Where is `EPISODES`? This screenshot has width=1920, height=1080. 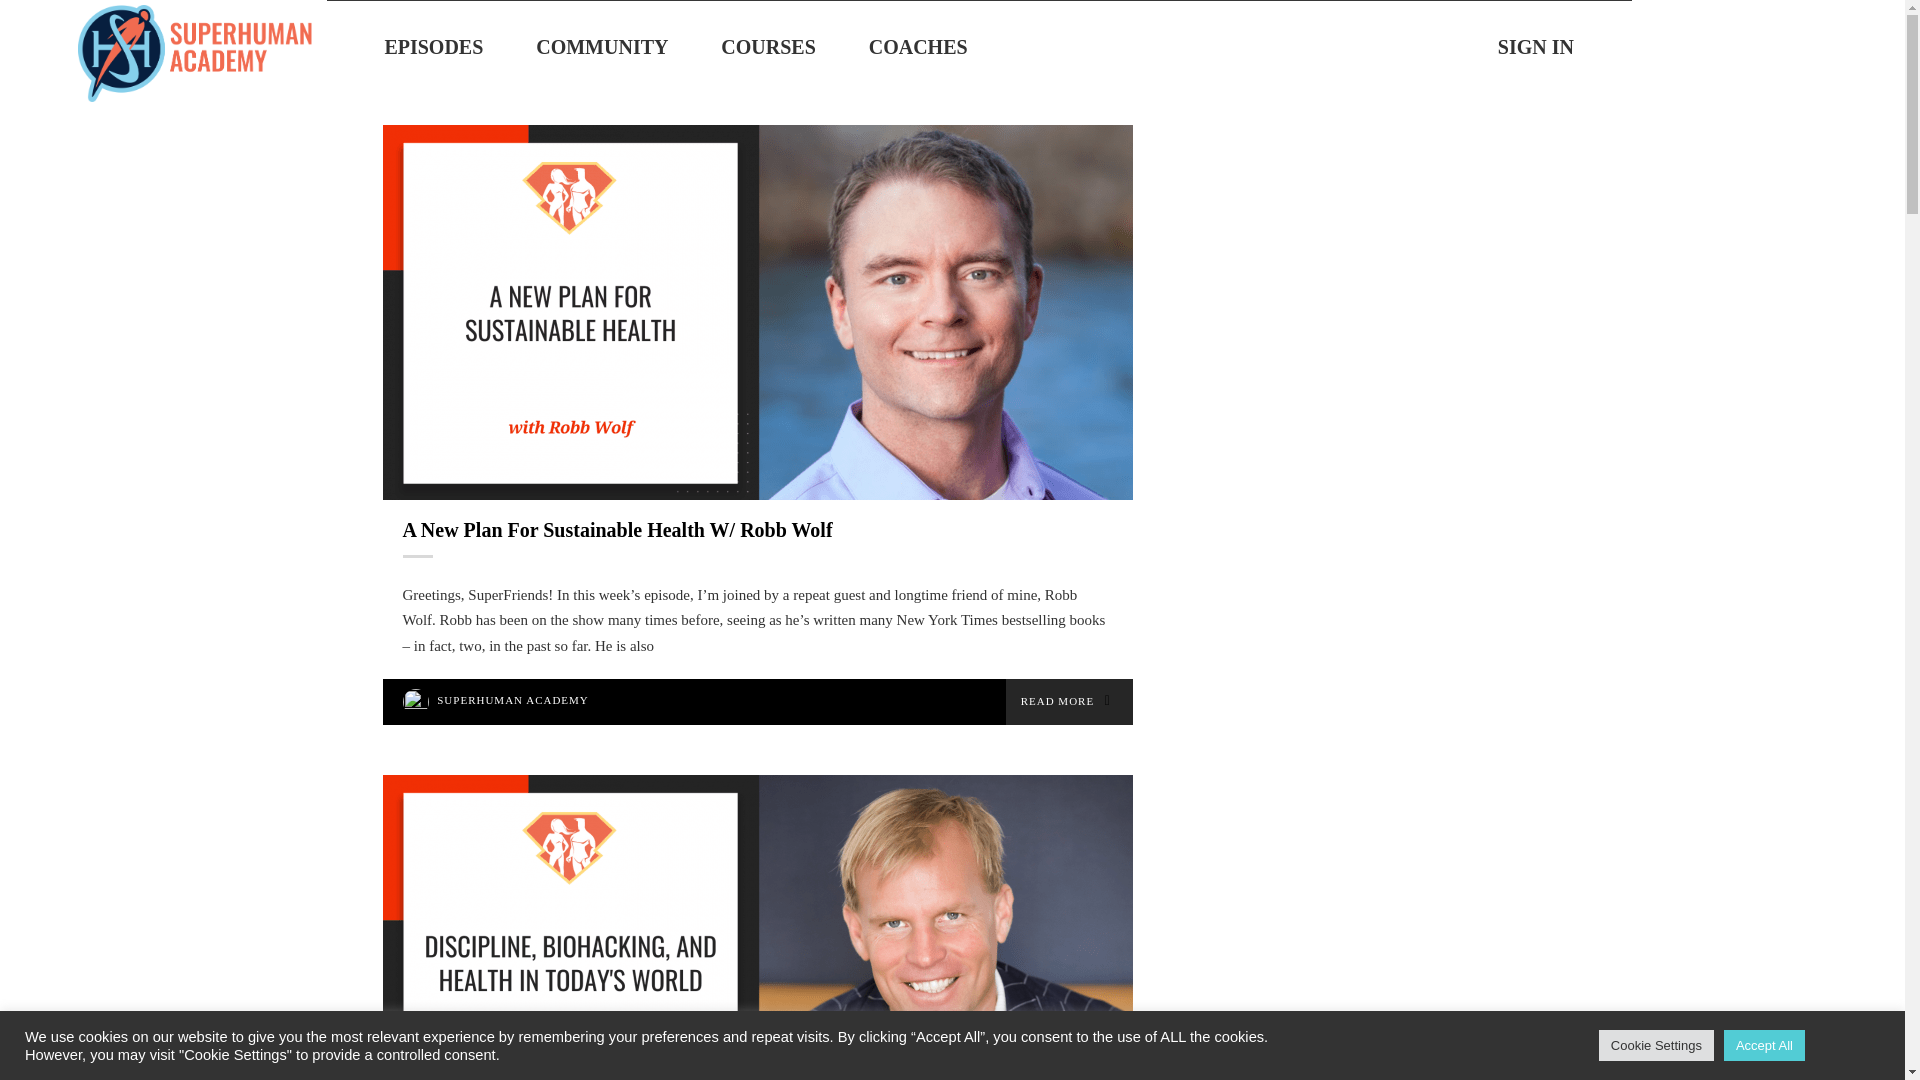 EPISODES is located at coordinates (434, 46).